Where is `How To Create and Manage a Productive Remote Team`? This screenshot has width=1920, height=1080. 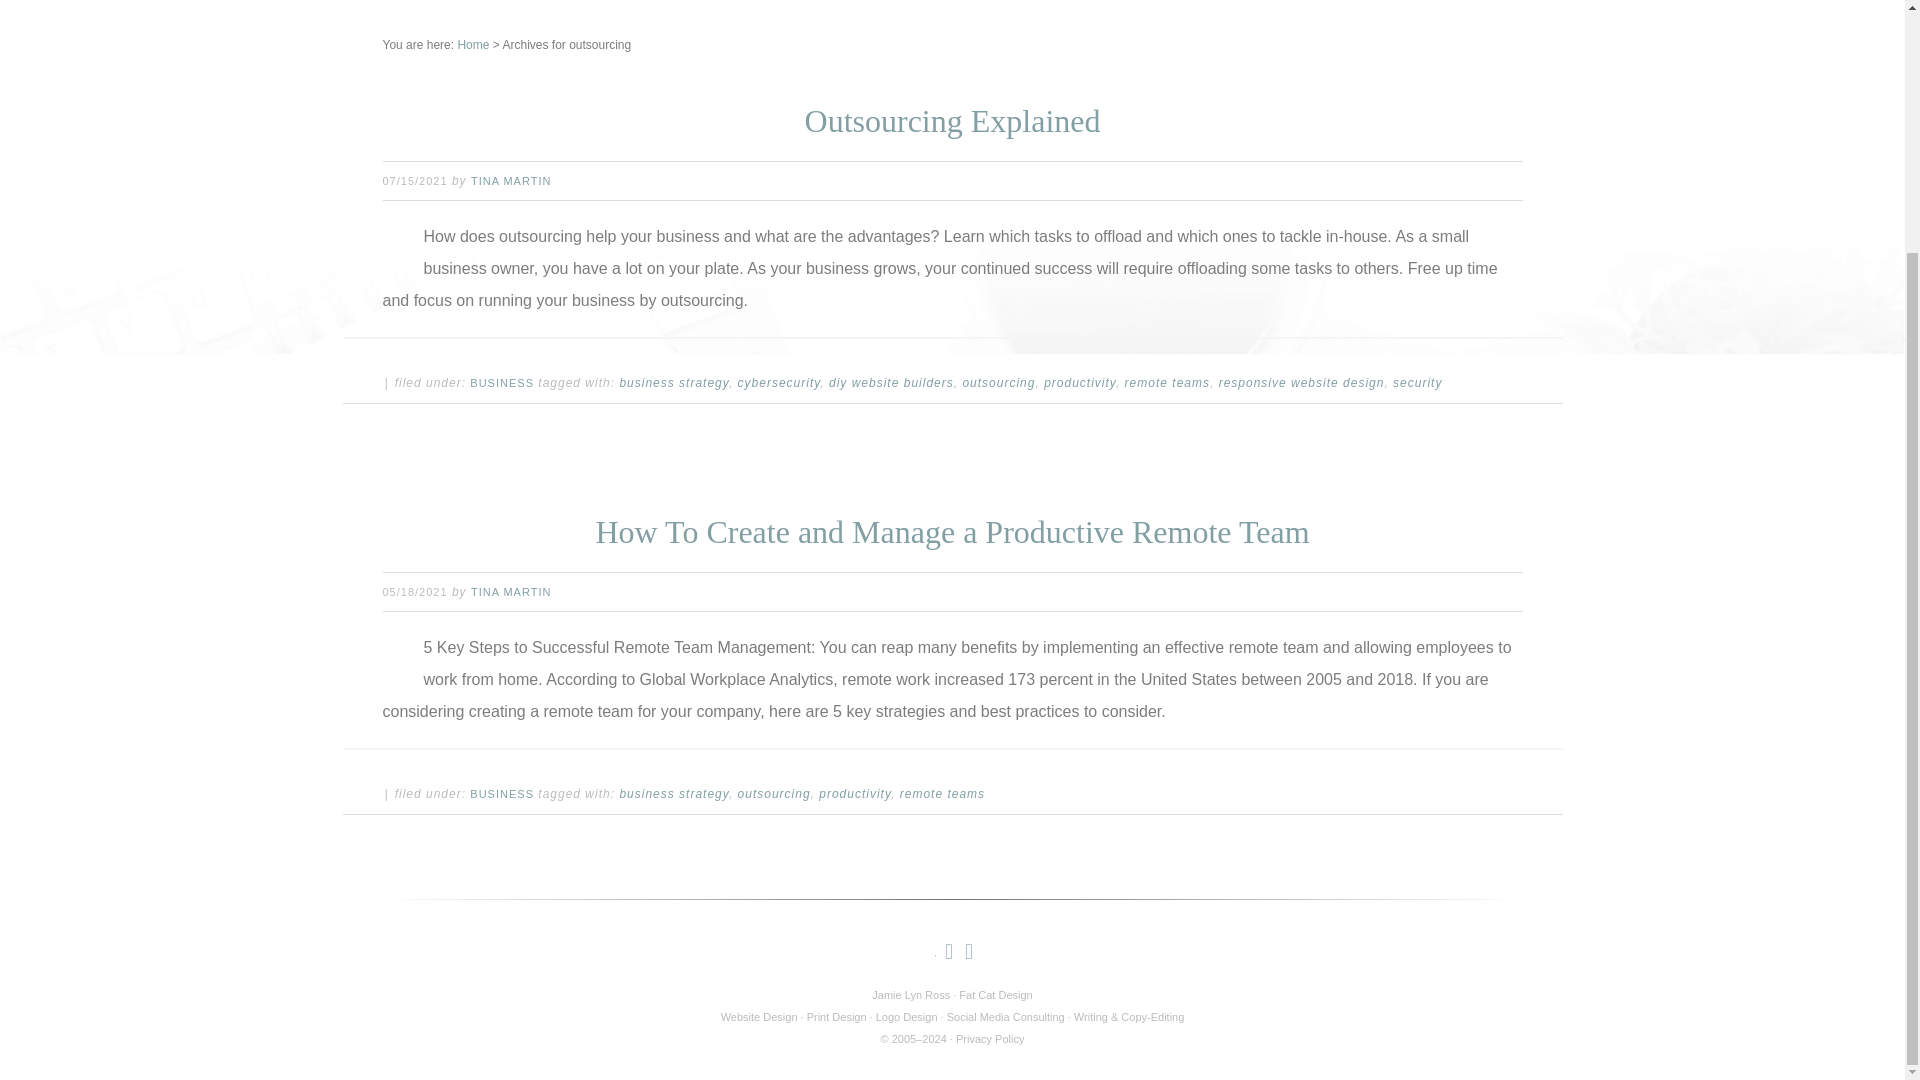 How To Create and Manage a Productive Remote Team is located at coordinates (952, 531).